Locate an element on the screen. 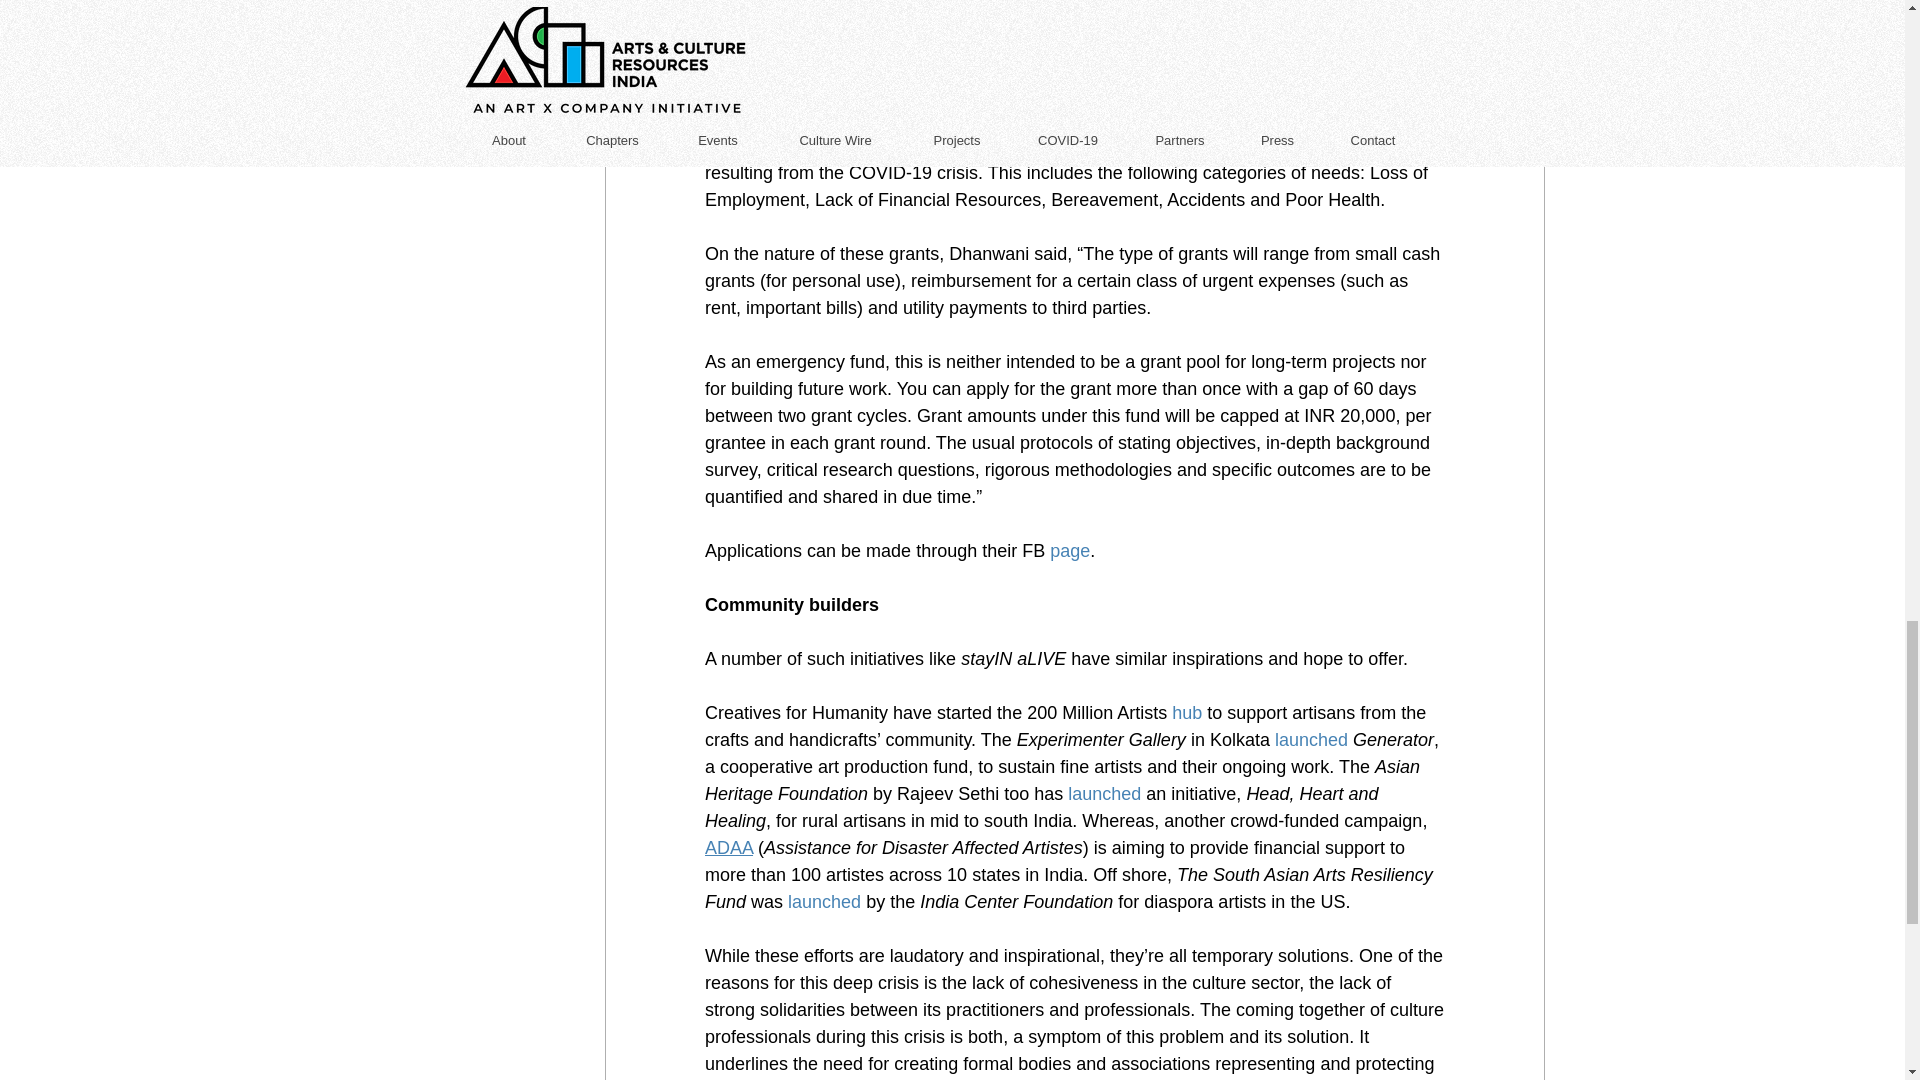 The height and width of the screenshot is (1080, 1920). page is located at coordinates (1070, 550).